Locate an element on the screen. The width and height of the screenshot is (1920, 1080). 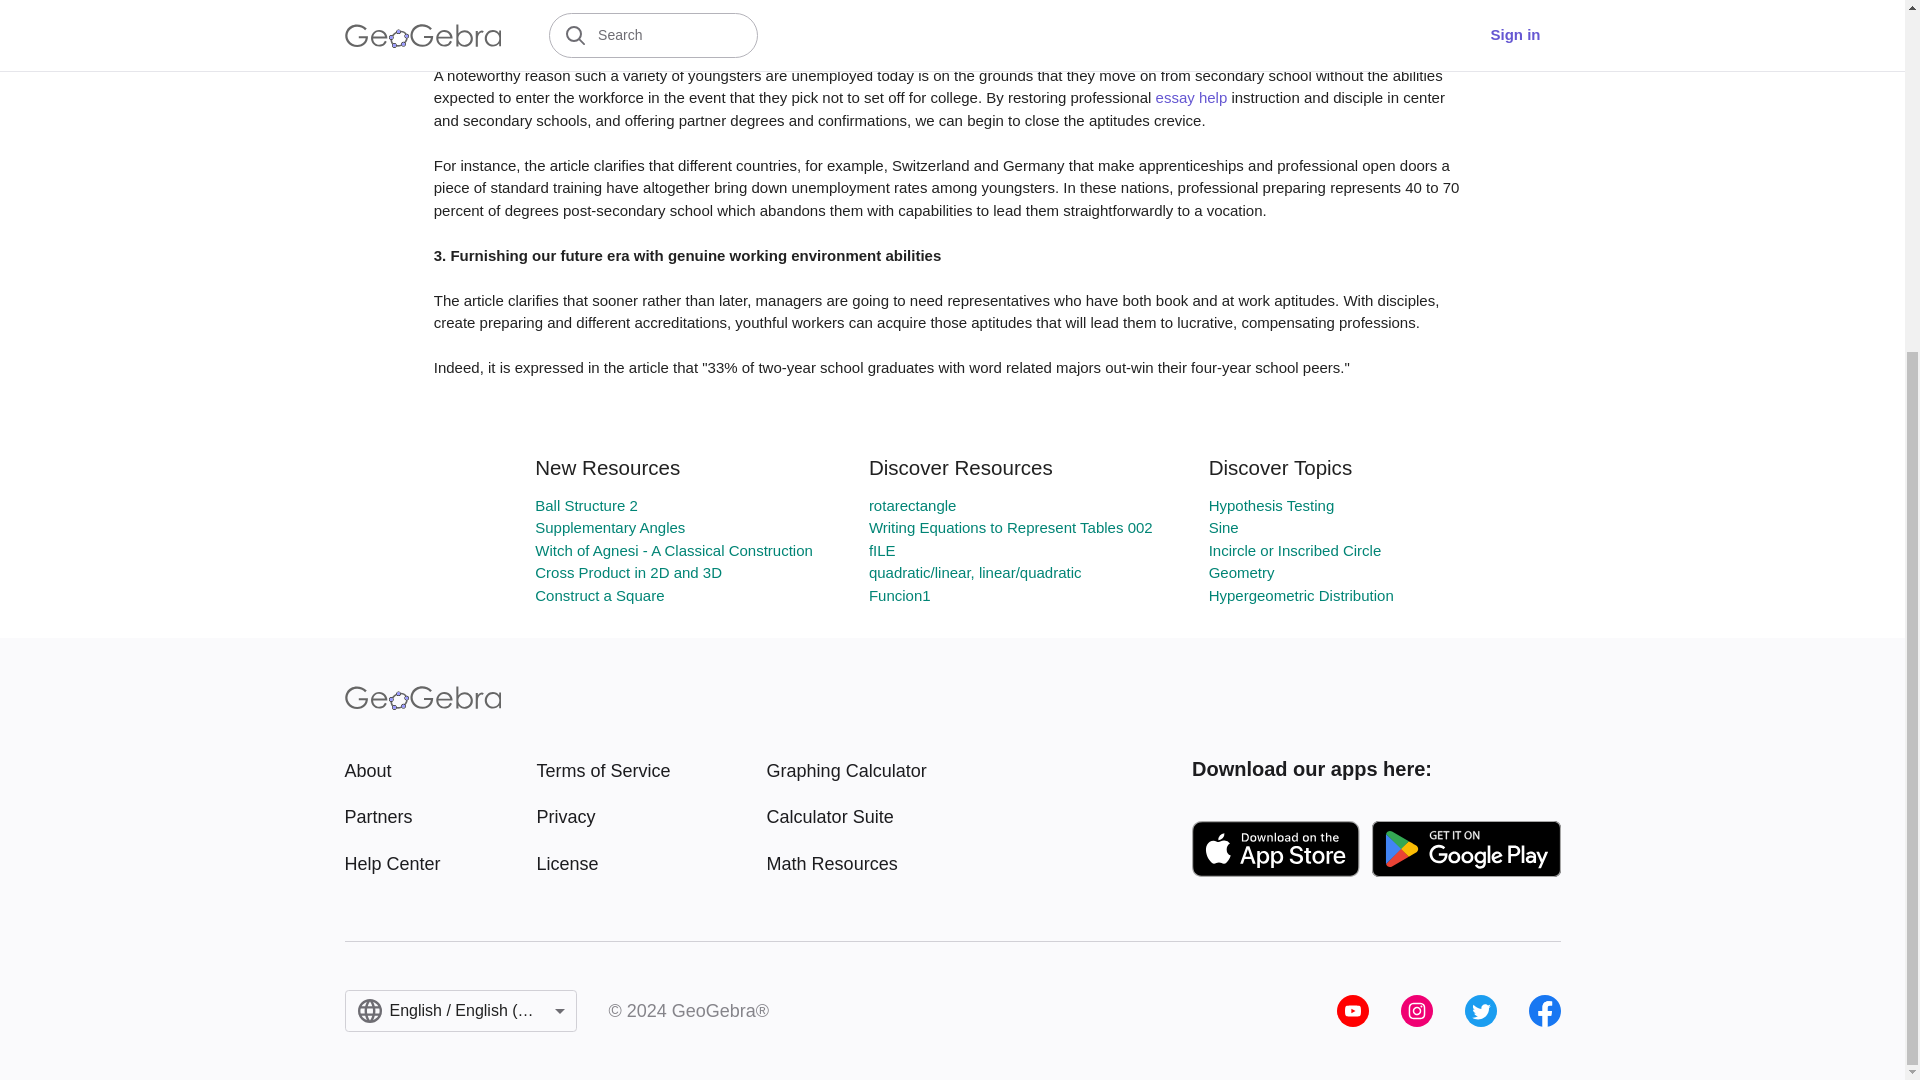
Privacy is located at coordinates (604, 816).